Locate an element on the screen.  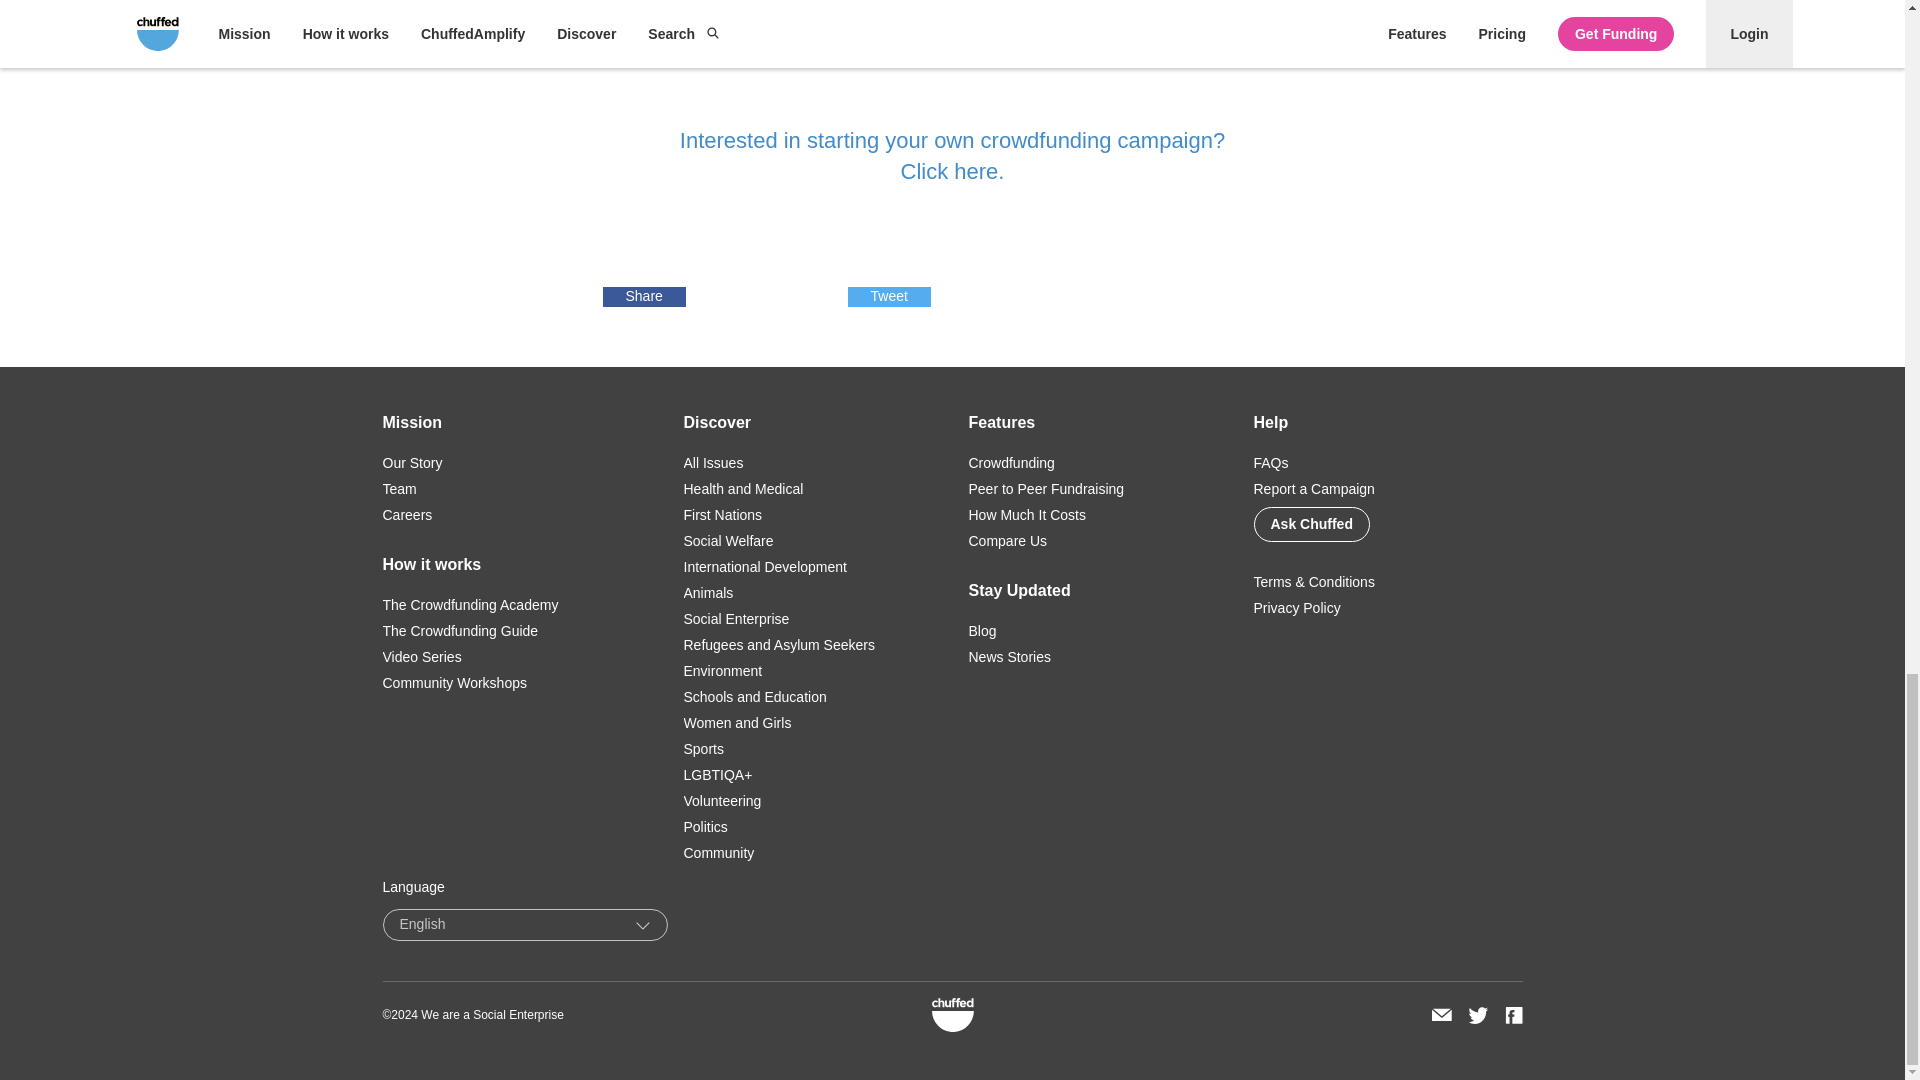
The Crowdfunding Academy is located at coordinates (470, 605).